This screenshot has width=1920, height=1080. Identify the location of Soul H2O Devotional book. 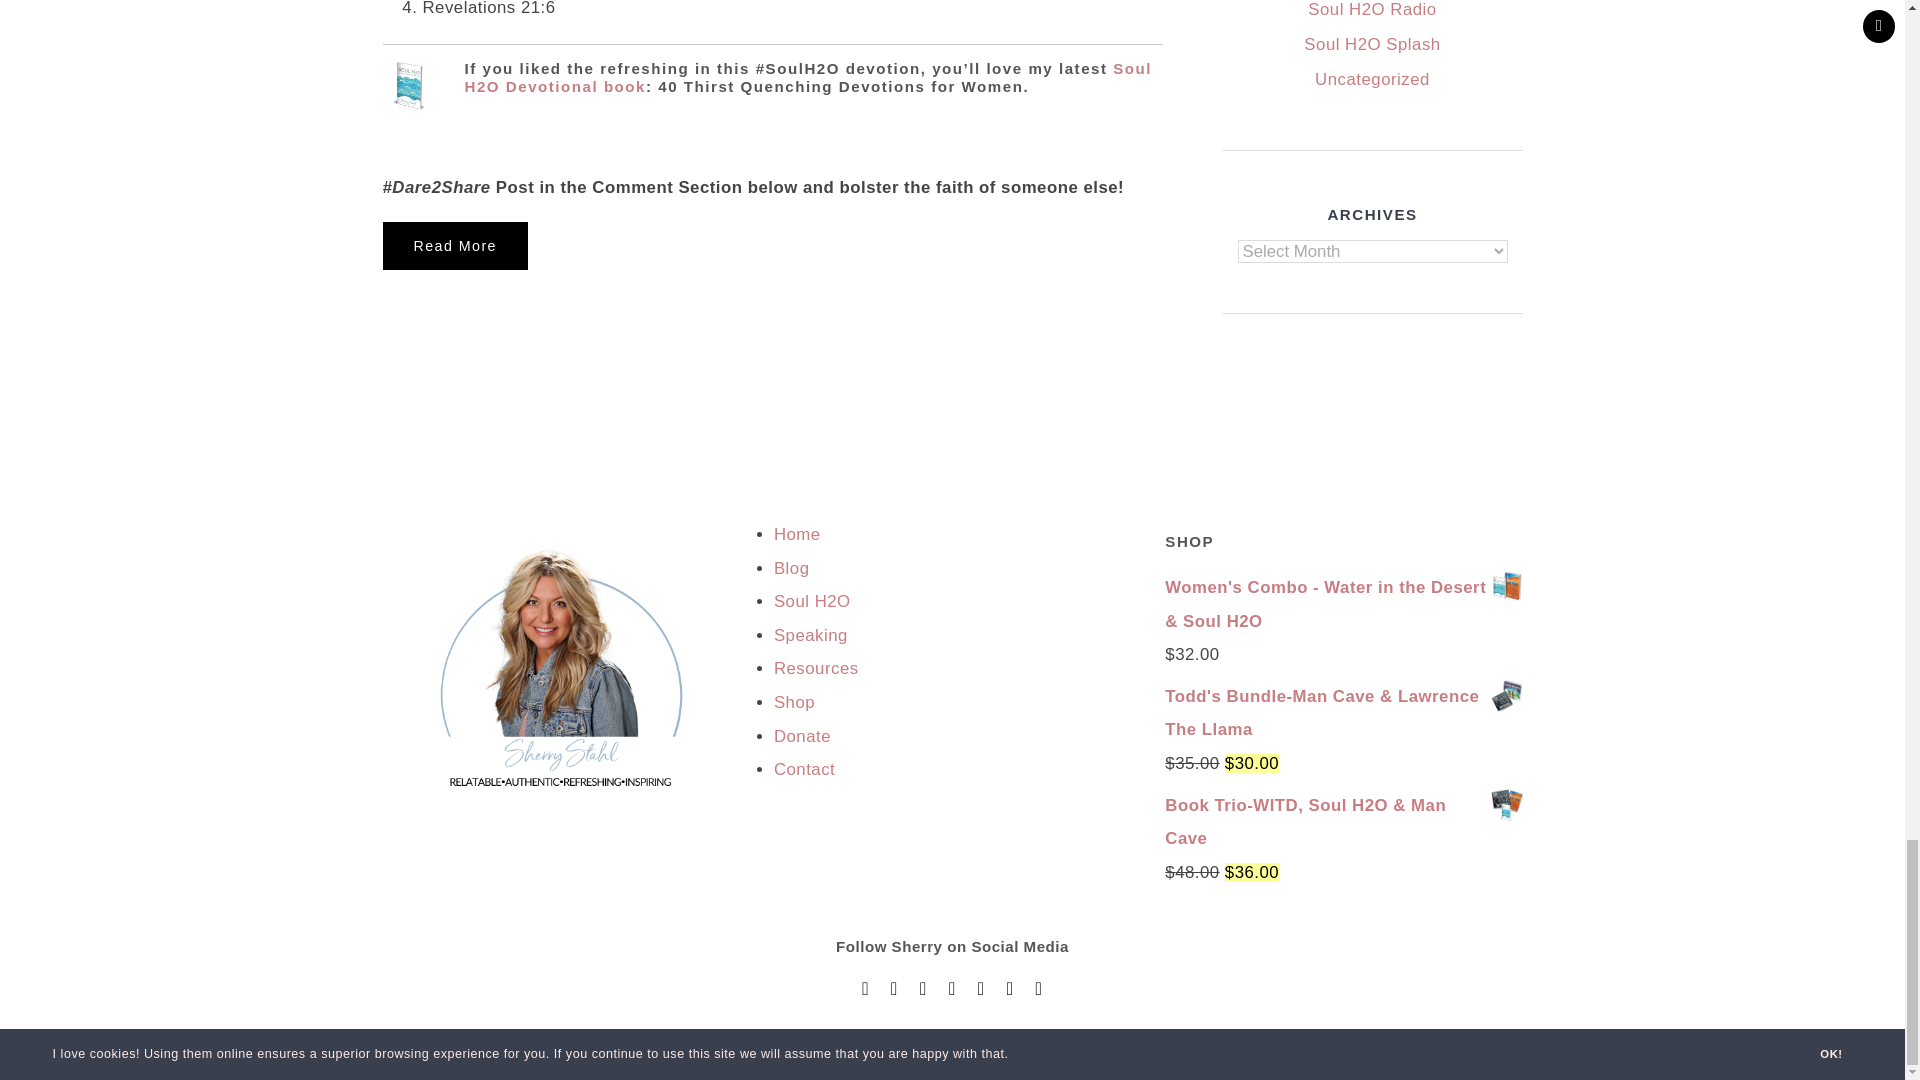
(808, 78).